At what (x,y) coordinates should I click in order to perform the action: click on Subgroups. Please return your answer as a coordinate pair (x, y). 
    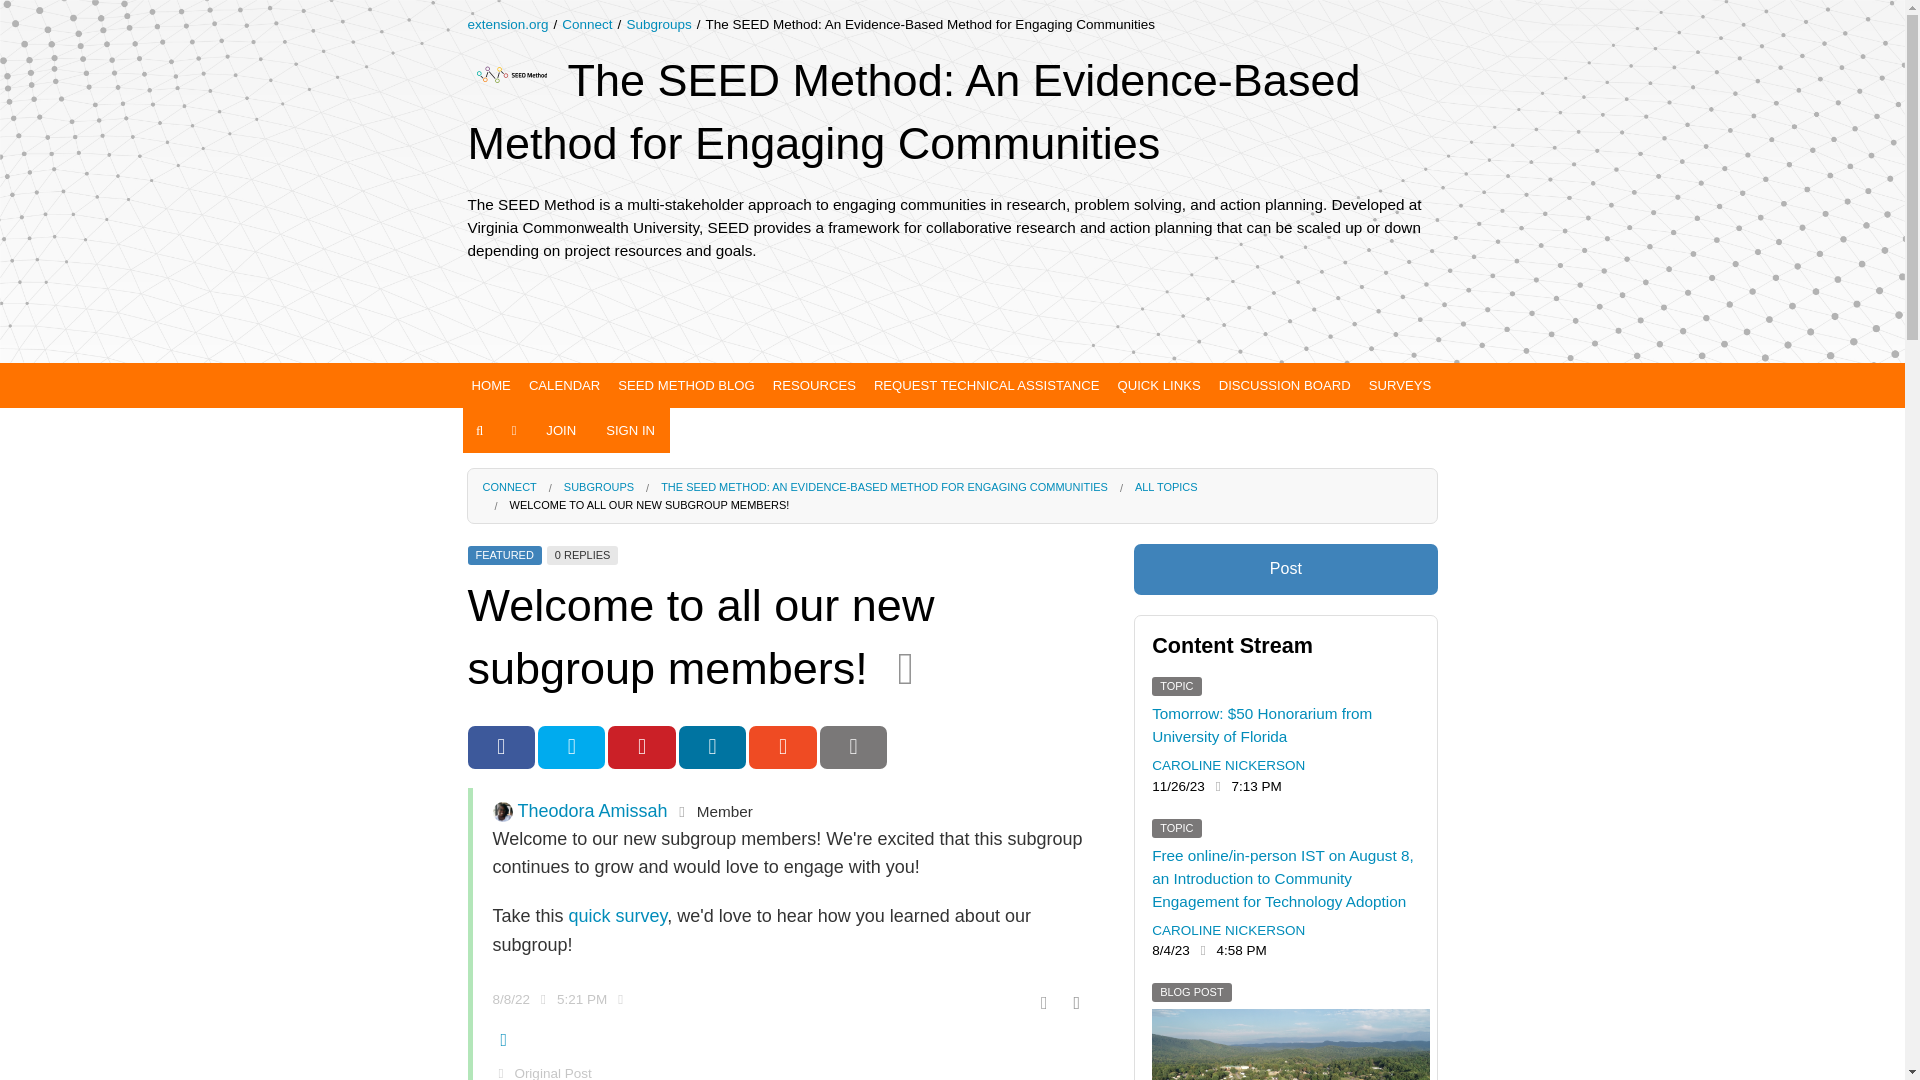
    Looking at the image, I should click on (658, 24).